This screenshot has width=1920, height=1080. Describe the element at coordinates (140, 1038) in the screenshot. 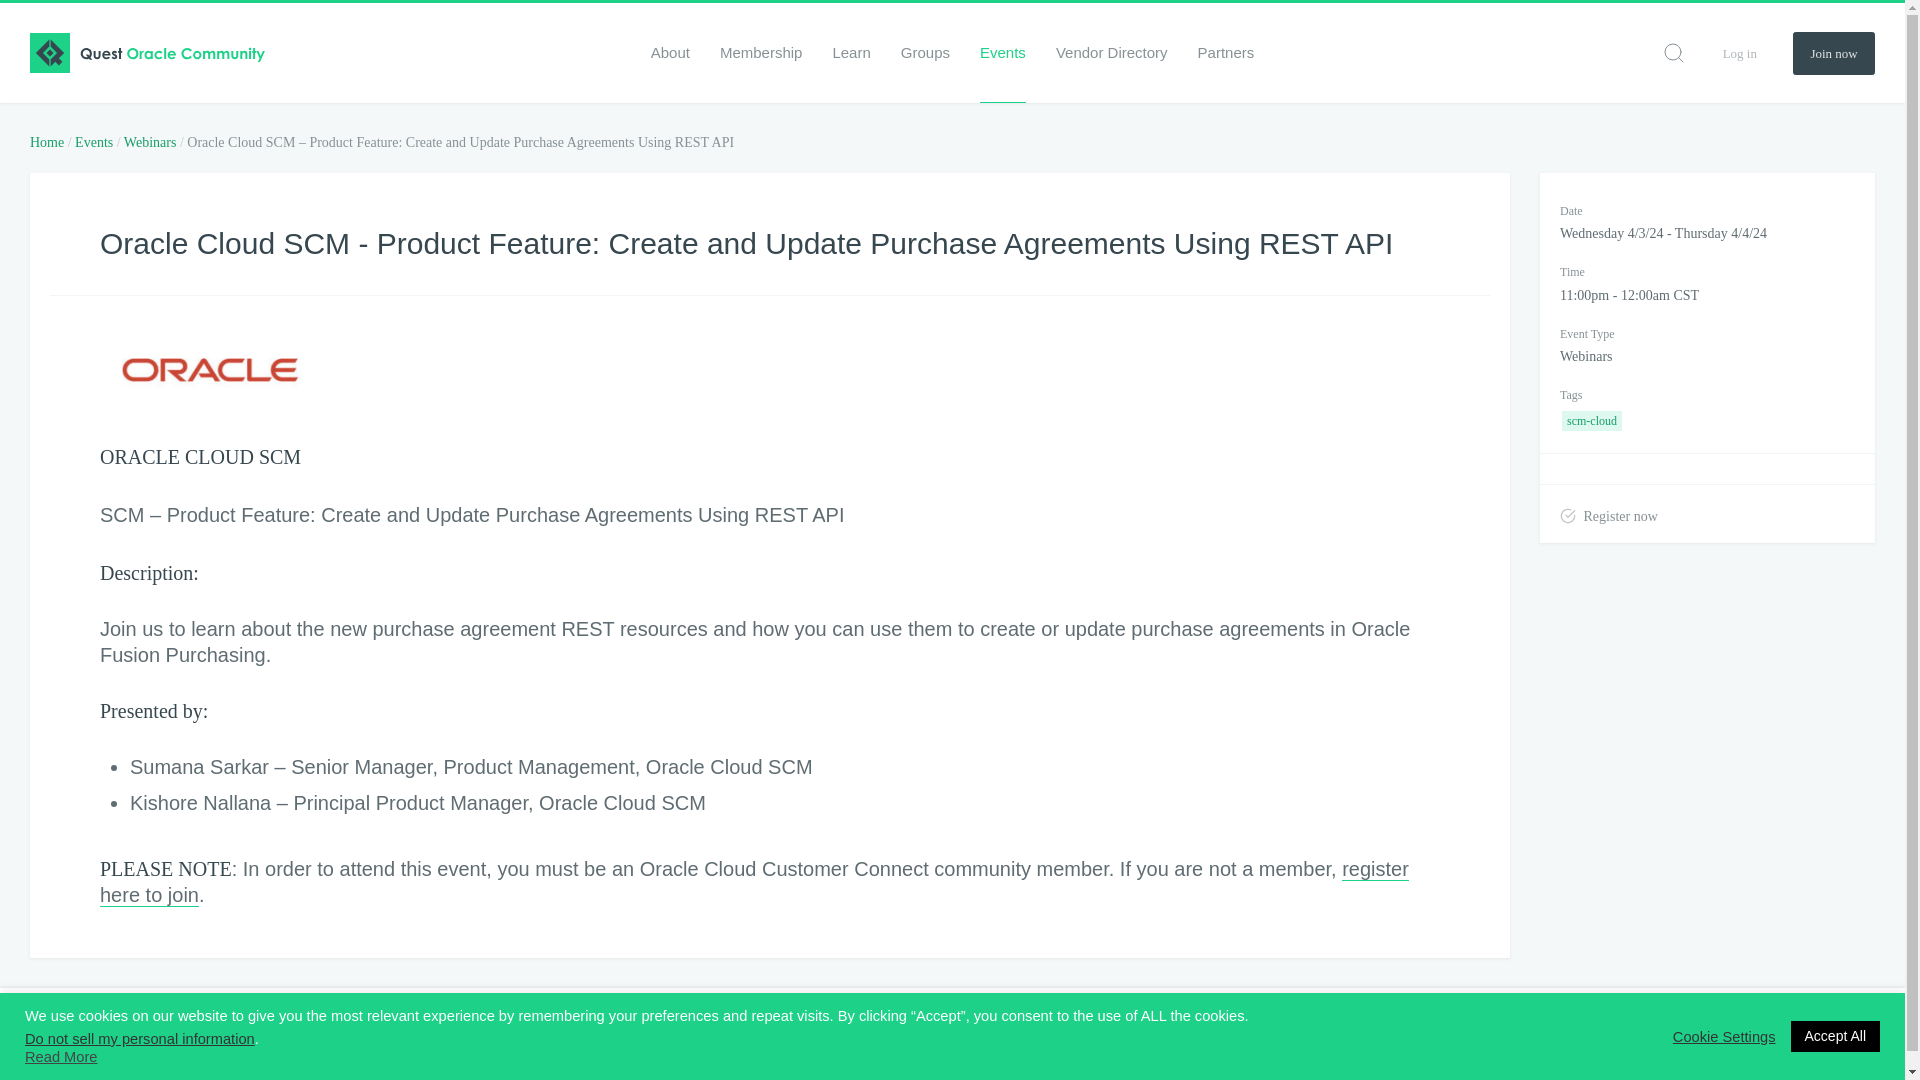

I see `Do not sell my personal information` at that location.